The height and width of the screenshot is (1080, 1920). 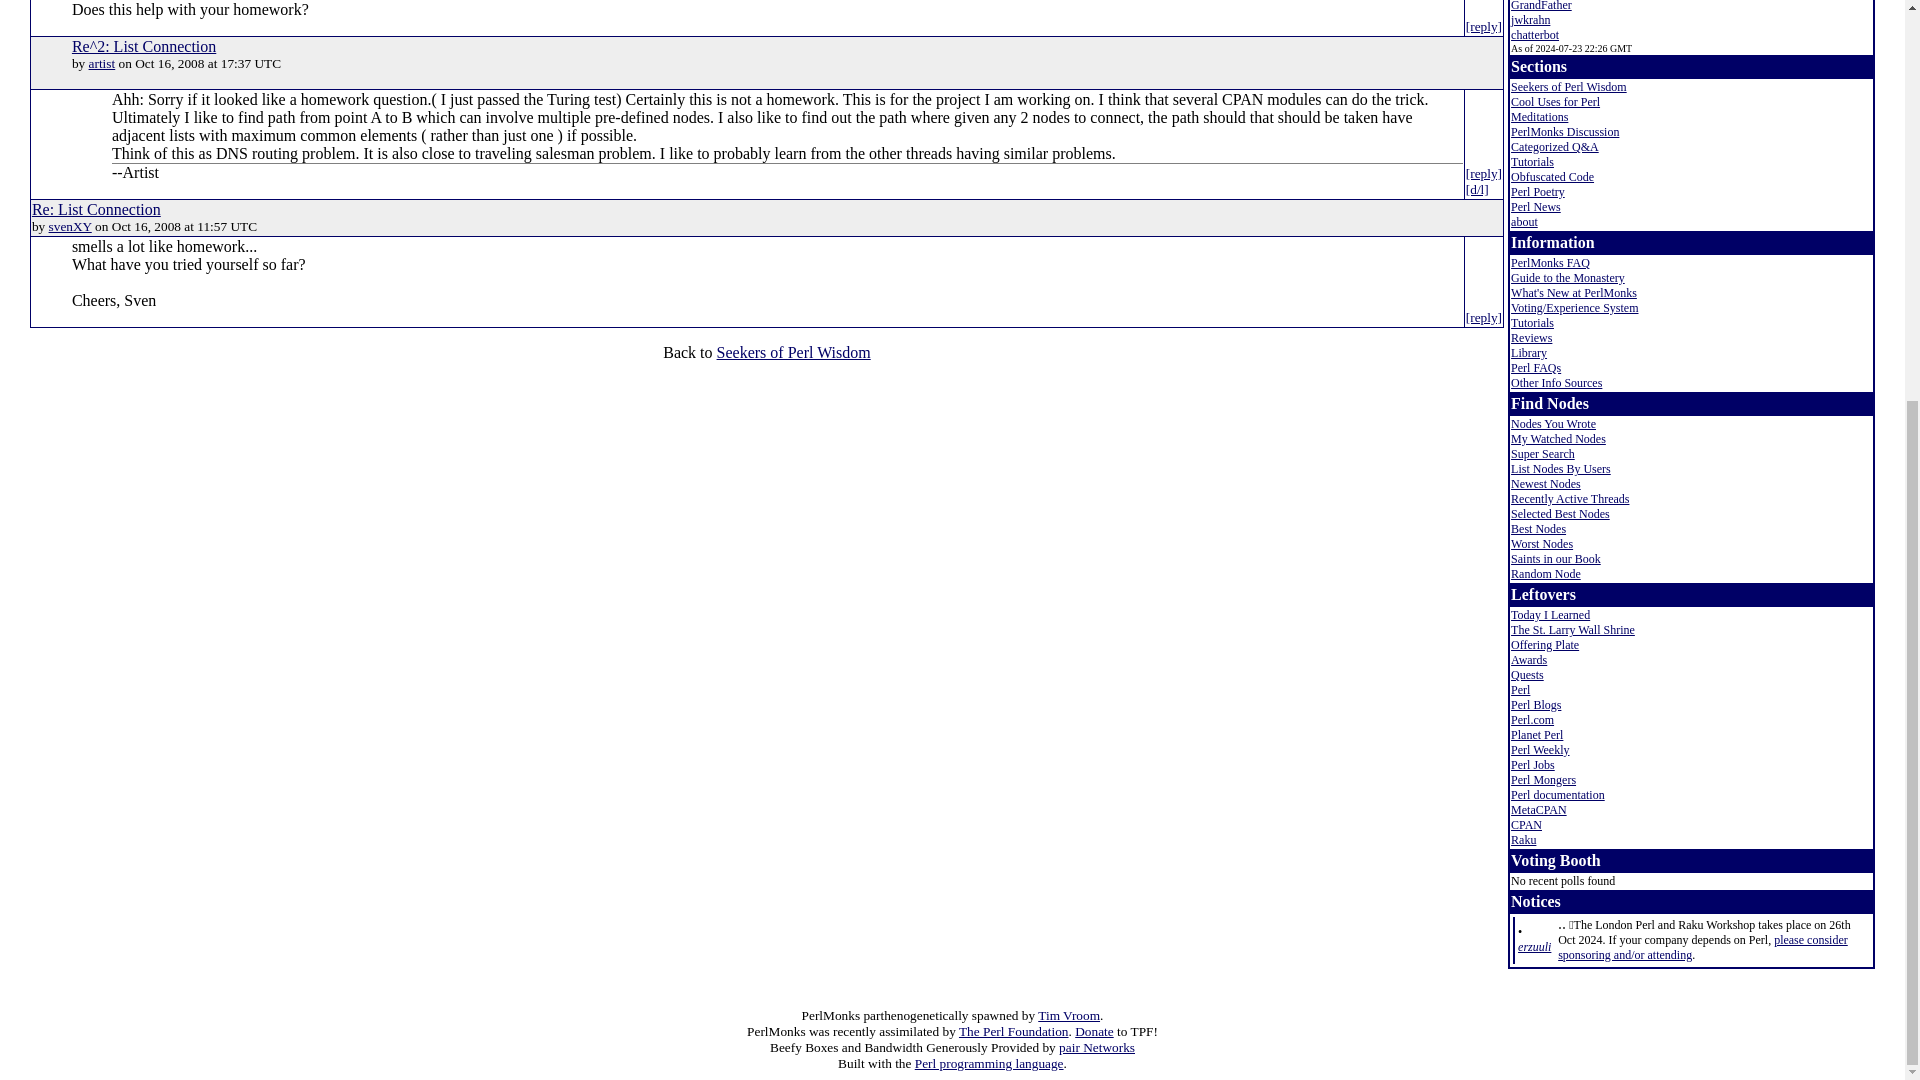 What do you see at coordinates (1542, 6) in the screenshot?
I see `GrandFather's home node. Level 26. Member of: janitors` at bounding box center [1542, 6].